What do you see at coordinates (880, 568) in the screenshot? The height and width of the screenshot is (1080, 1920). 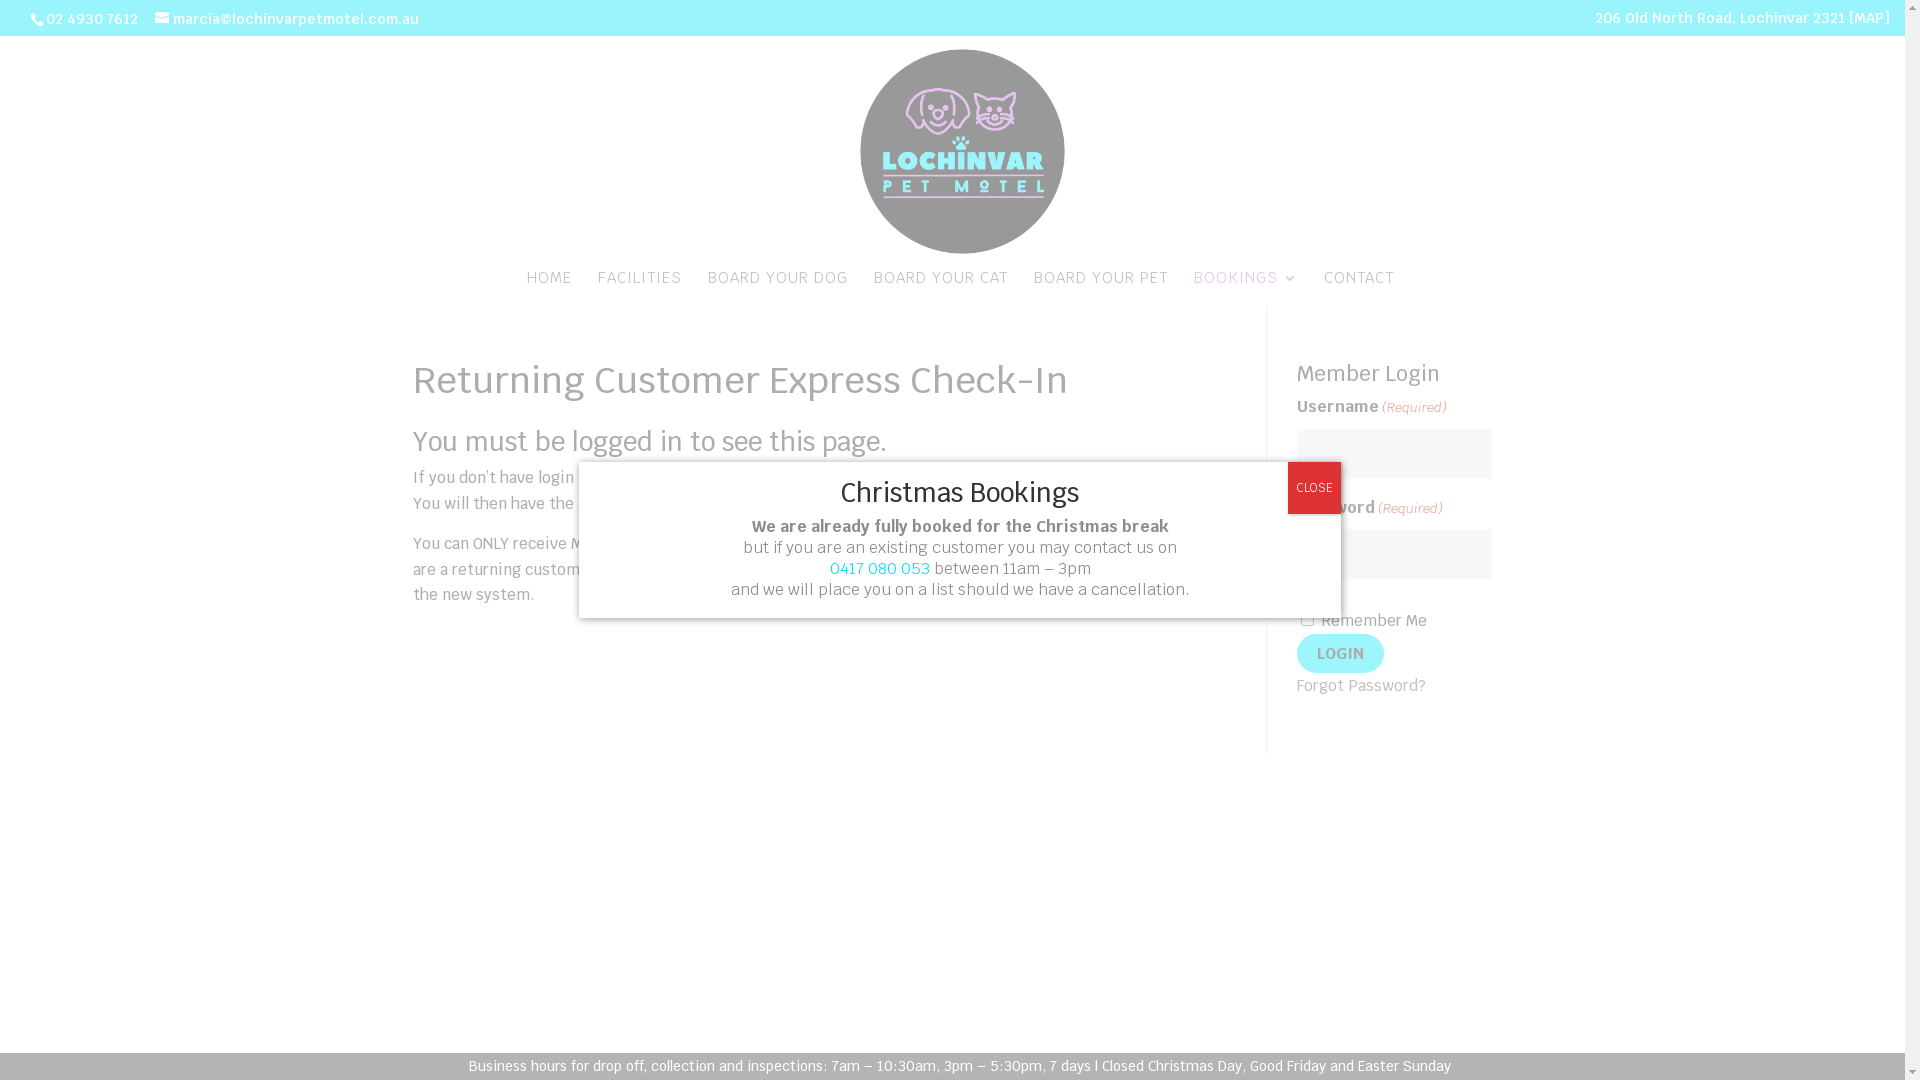 I see `0417 080 053` at bounding box center [880, 568].